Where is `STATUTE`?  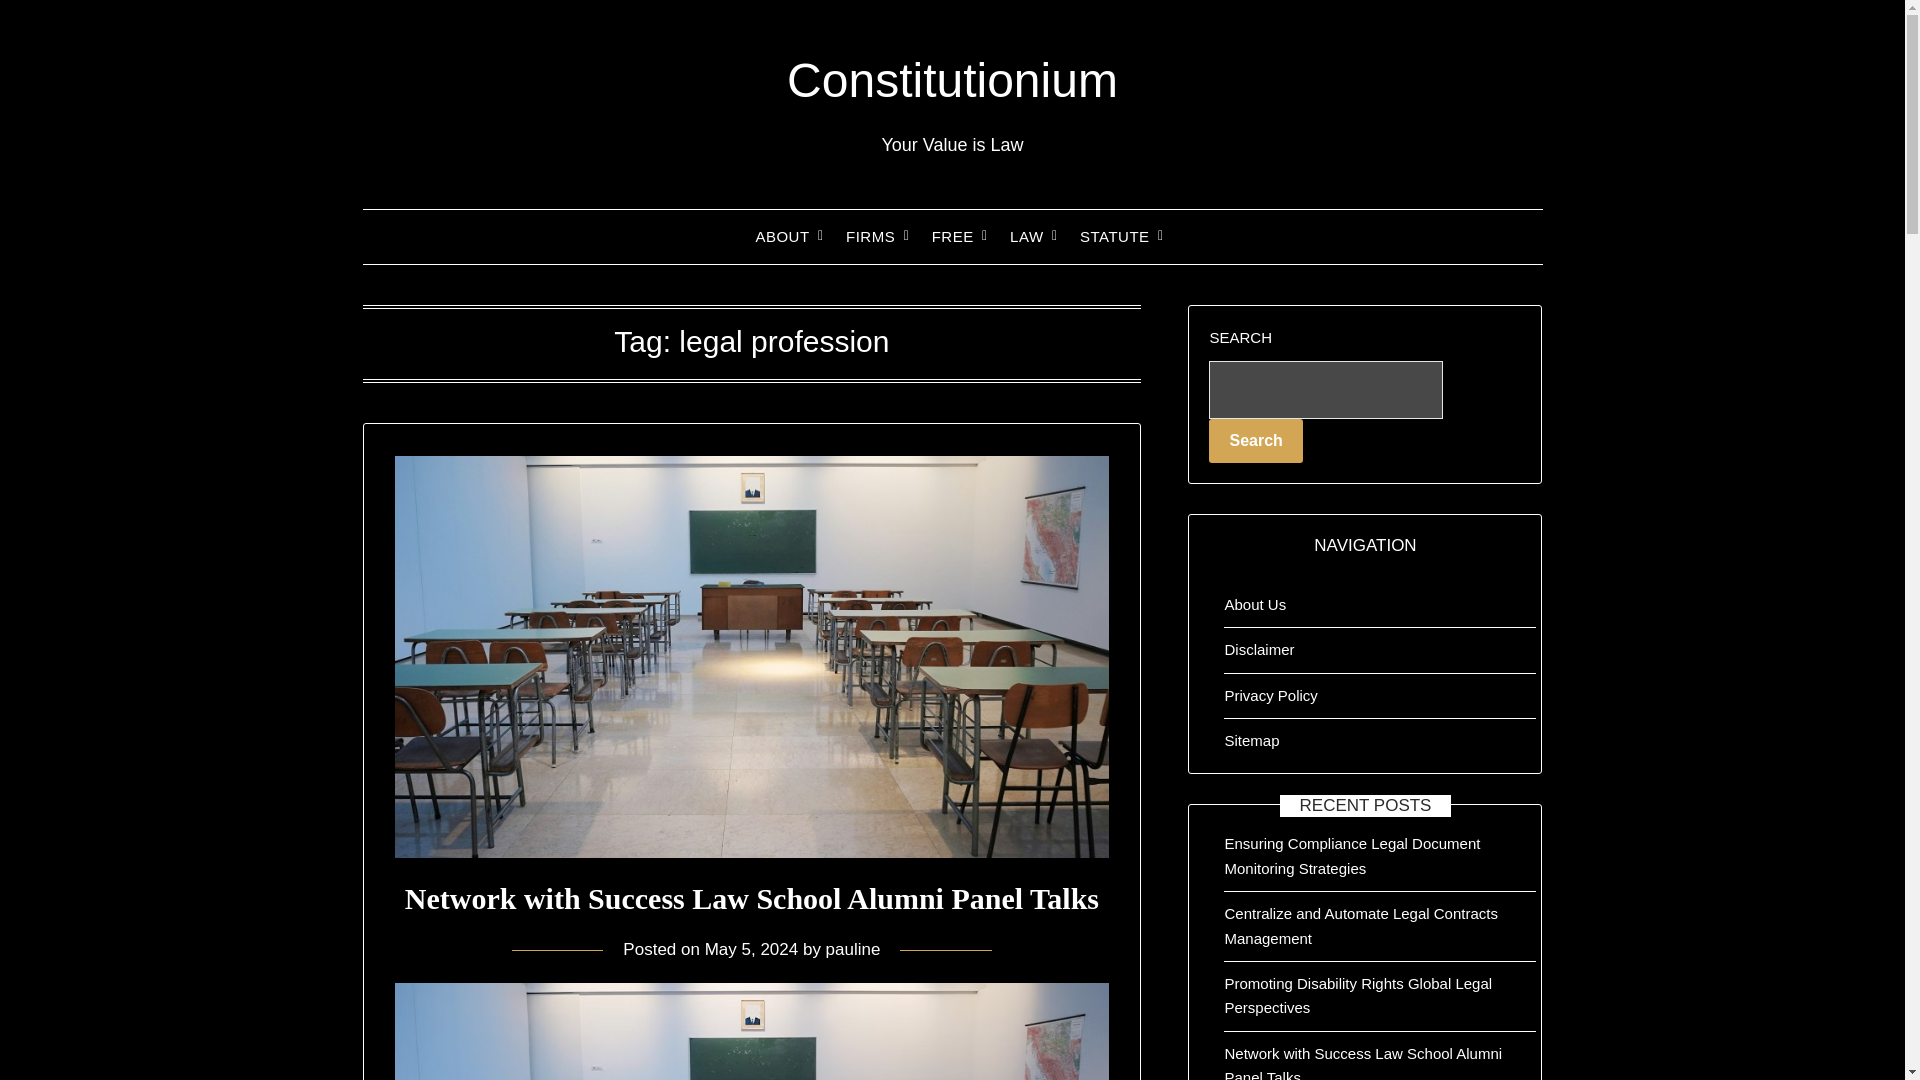 STATUTE is located at coordinates (1114, 236).